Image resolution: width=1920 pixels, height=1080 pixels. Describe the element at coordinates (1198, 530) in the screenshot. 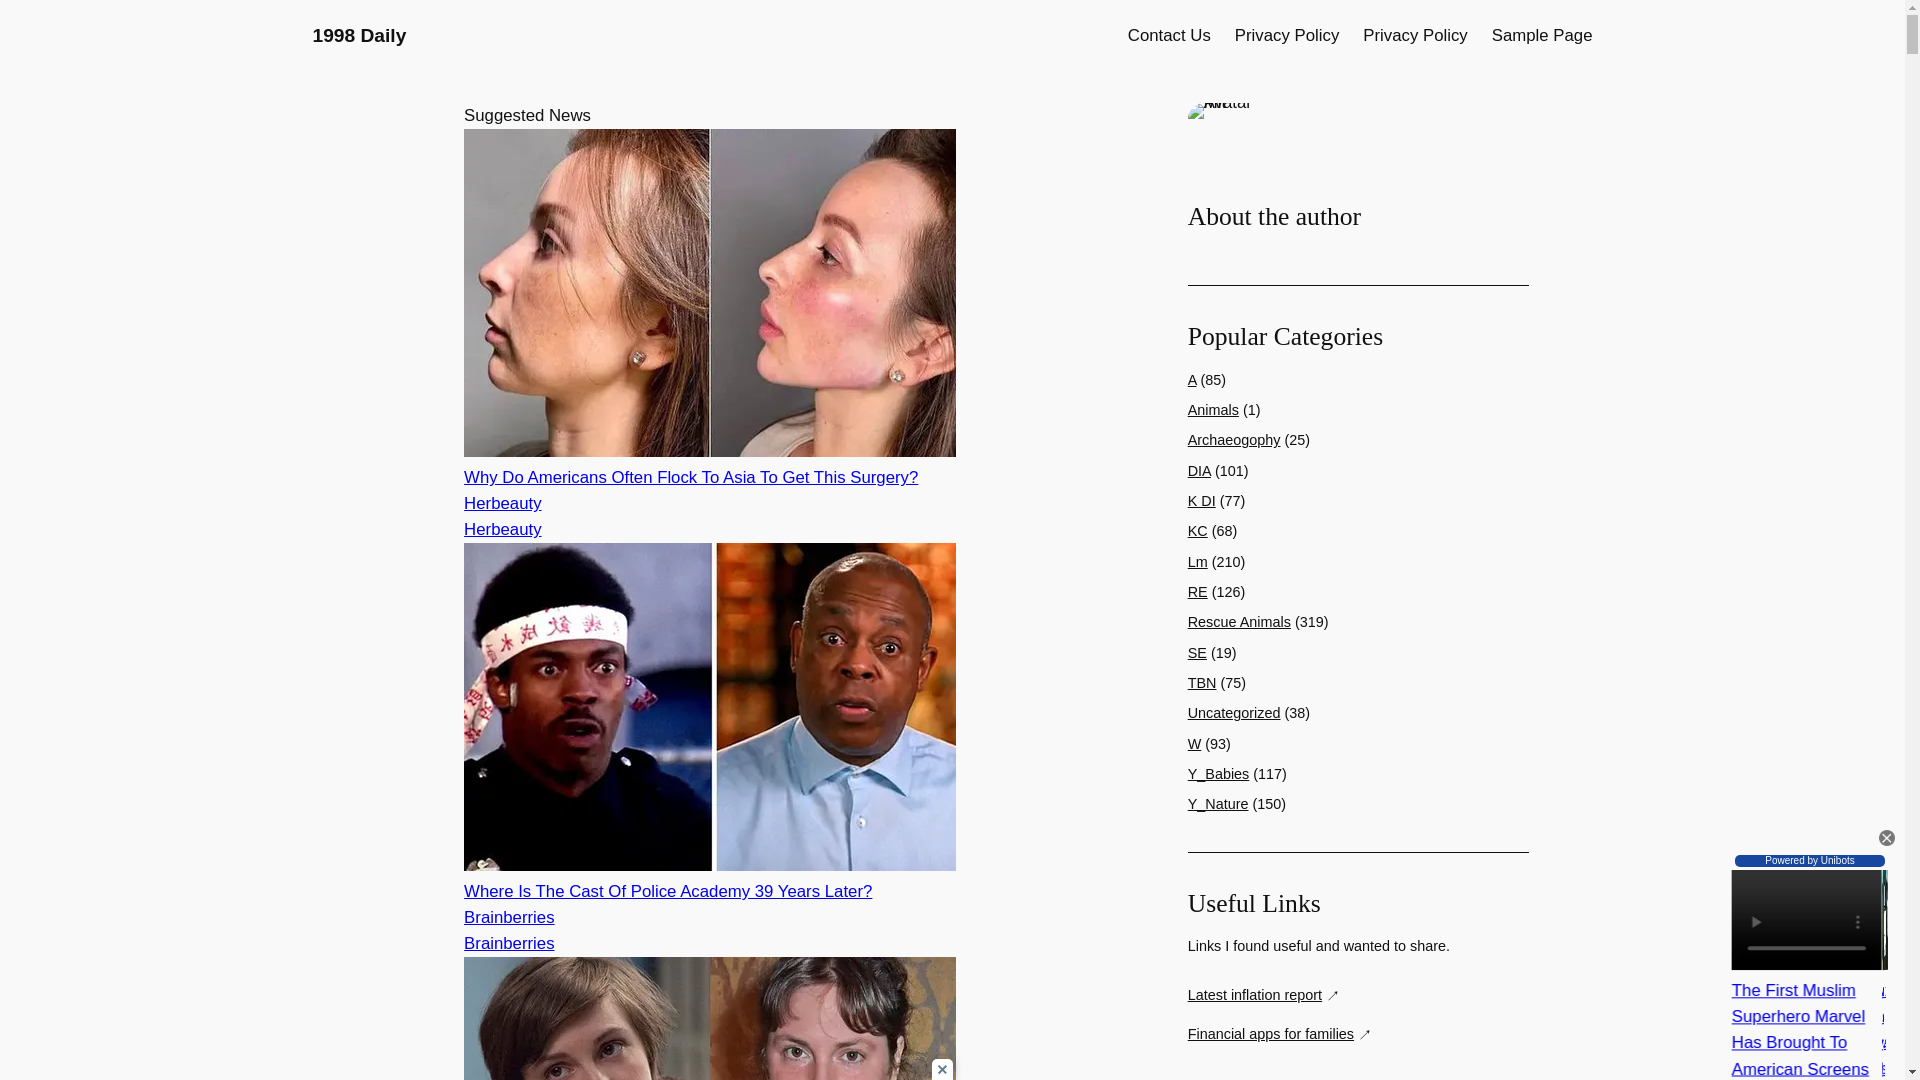

I see `KC` at that location.